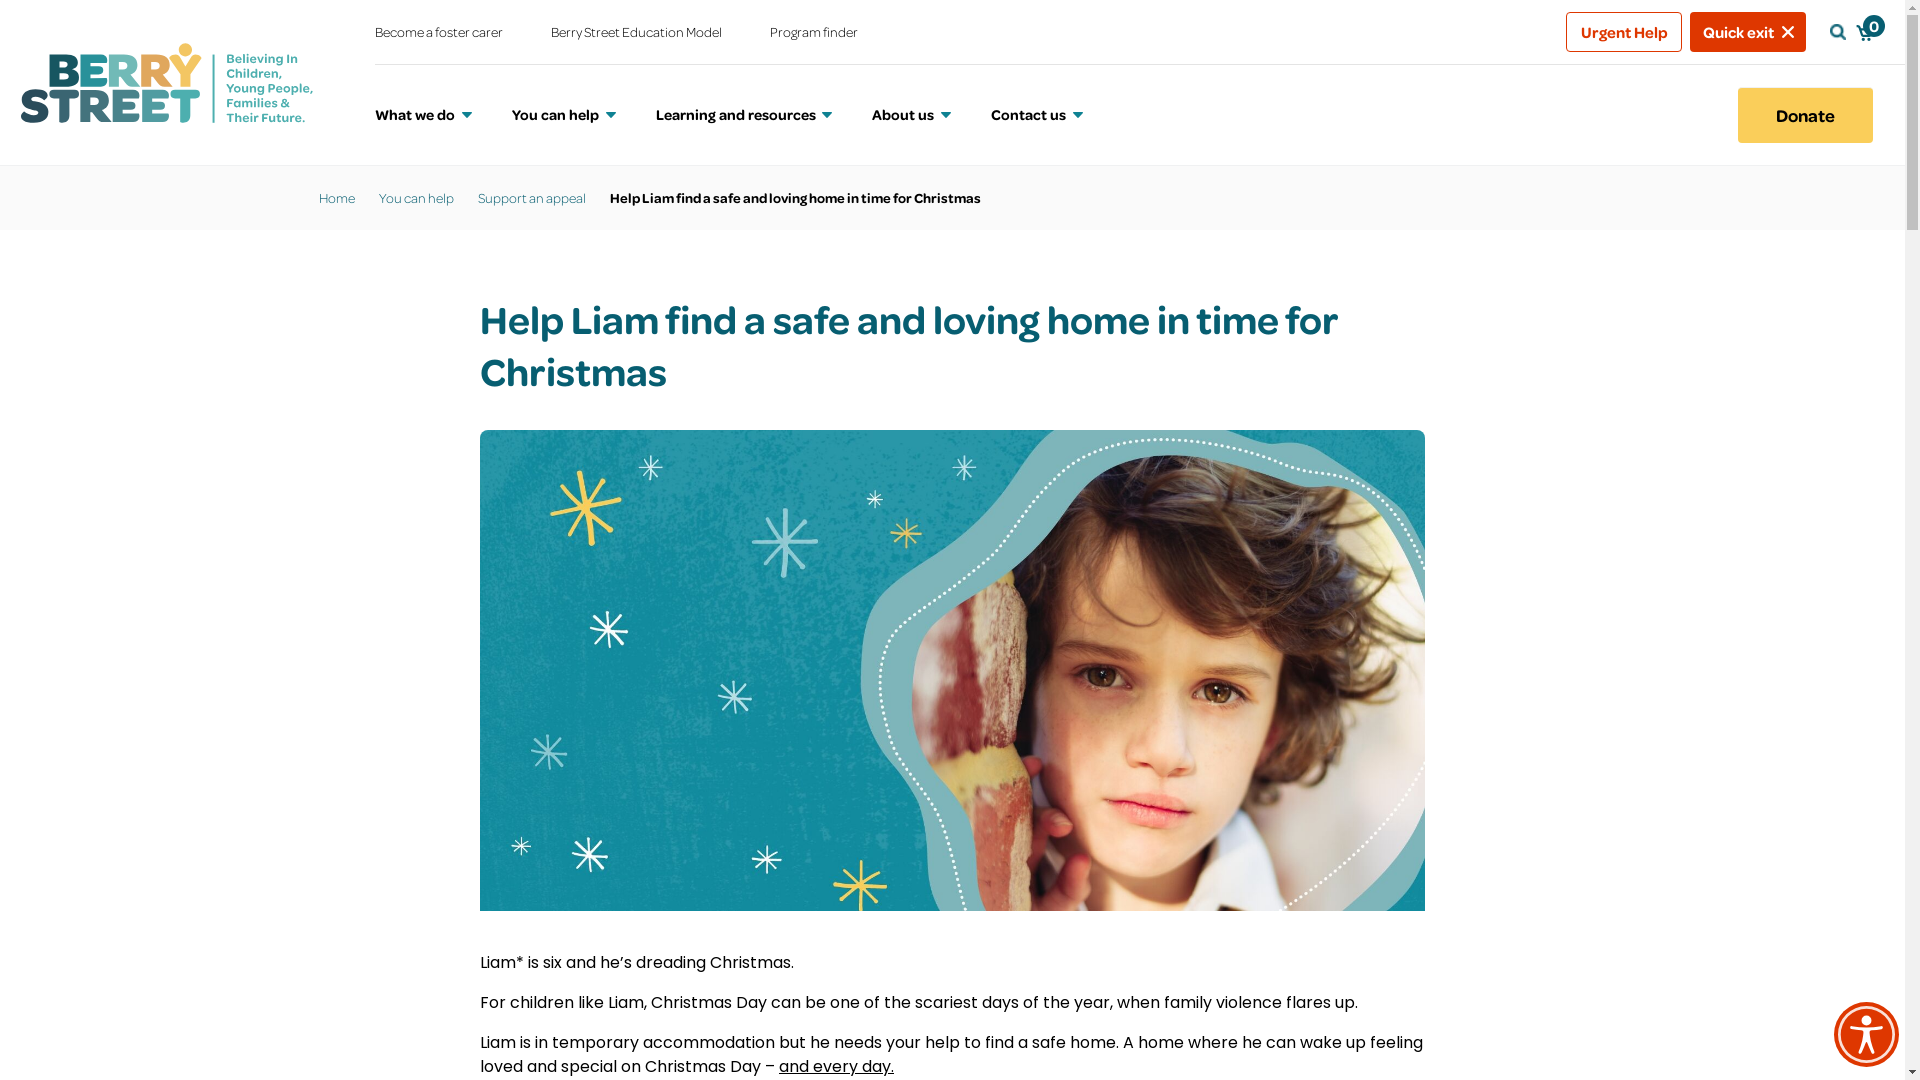 The width and height of the screenshot is (1920, 1080). Describe the element at coordinates (1748, 32) in the screenshot. I see `Quick exit` at that location.